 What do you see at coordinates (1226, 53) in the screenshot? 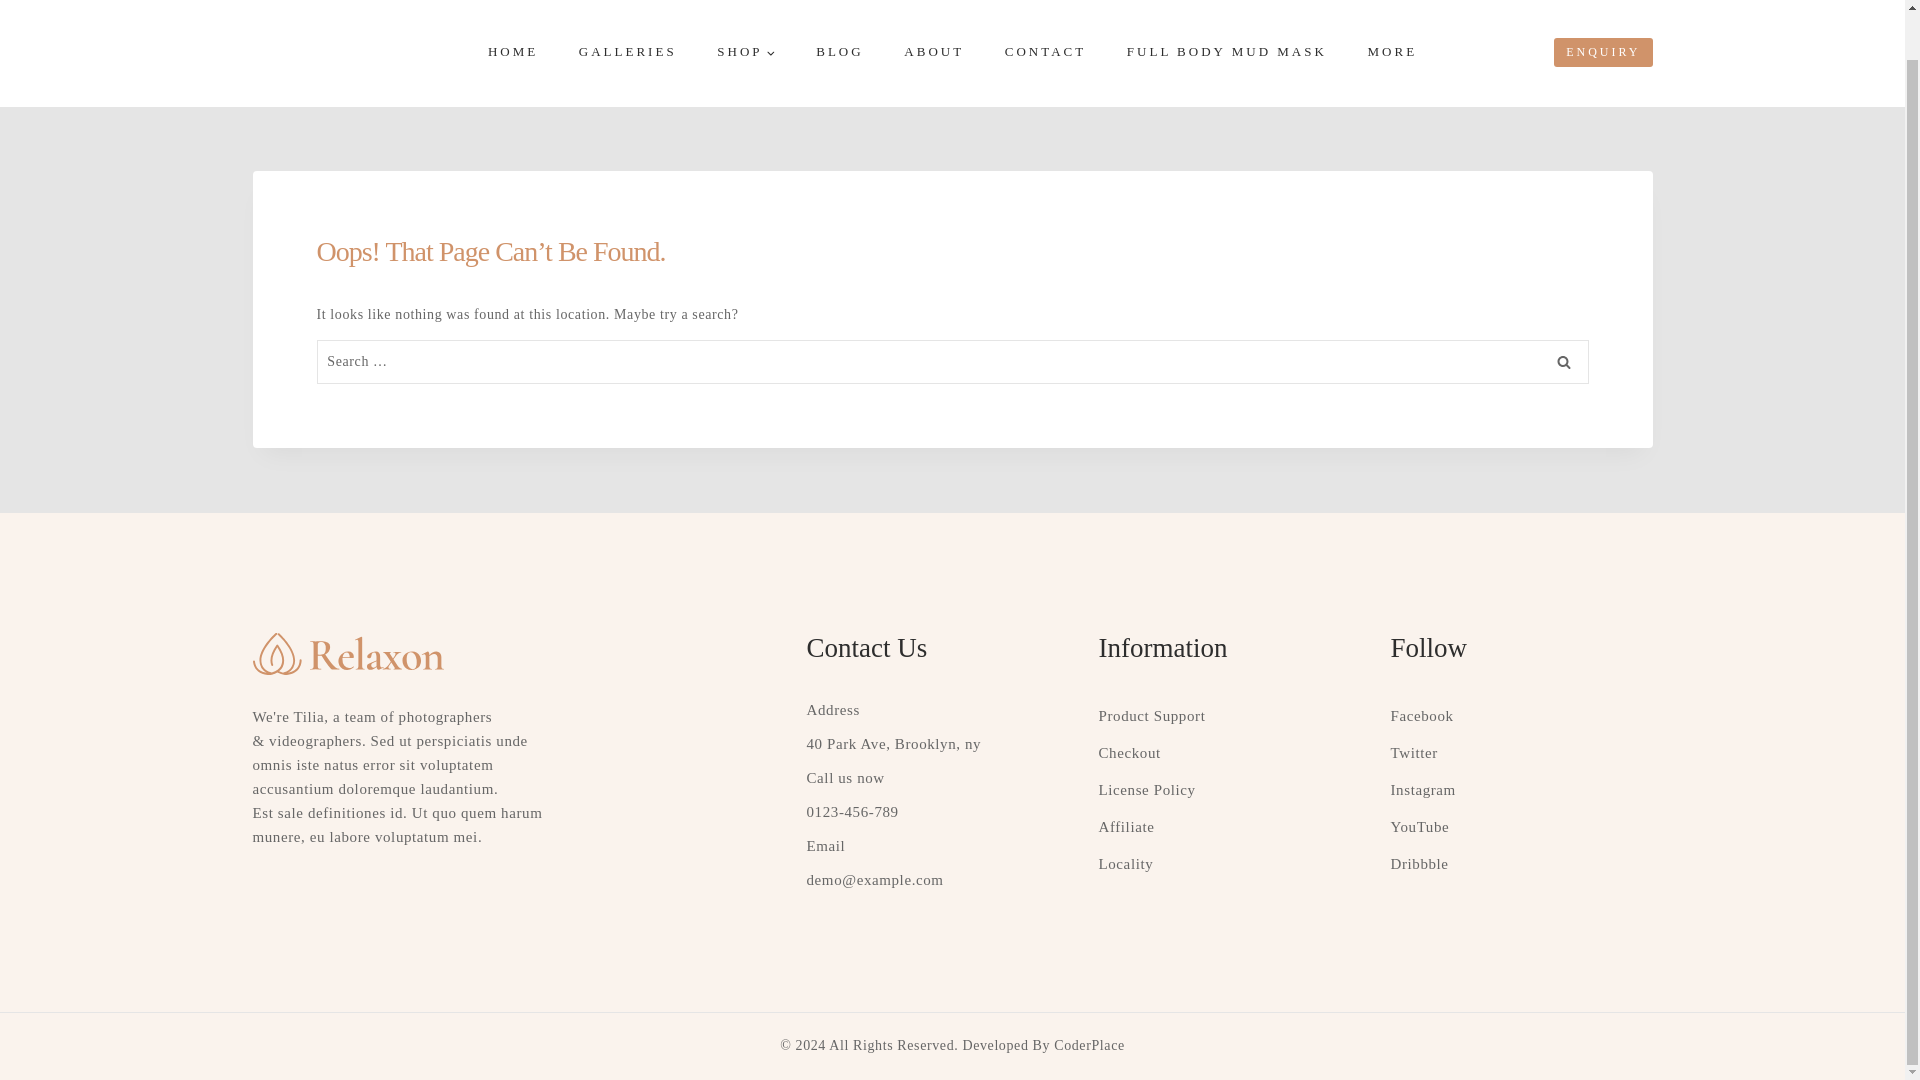
I see `FULL BODY MUD MASK` at bounding box center [1226, 53].